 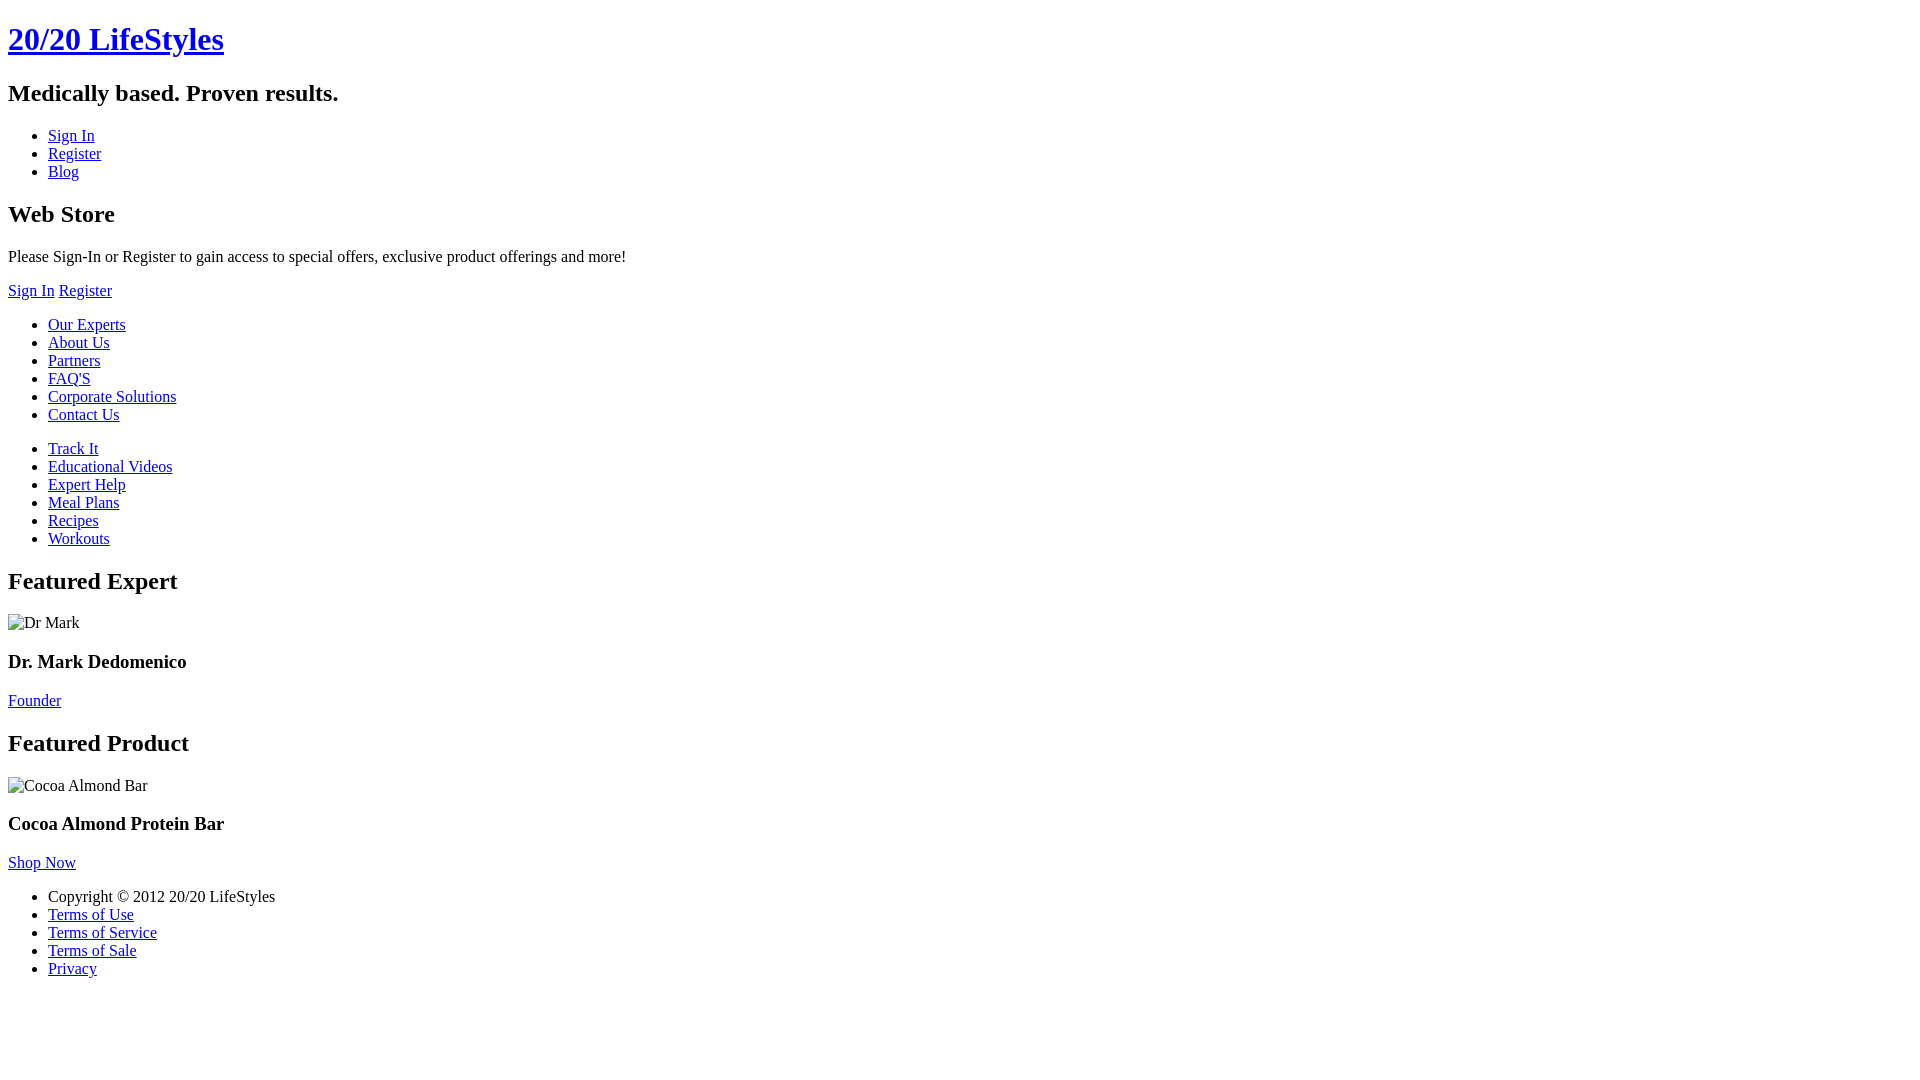 What do you see at coordinates (72, 968) in the screenshot?
I see `Privacy` at bounding box center [72, 968].